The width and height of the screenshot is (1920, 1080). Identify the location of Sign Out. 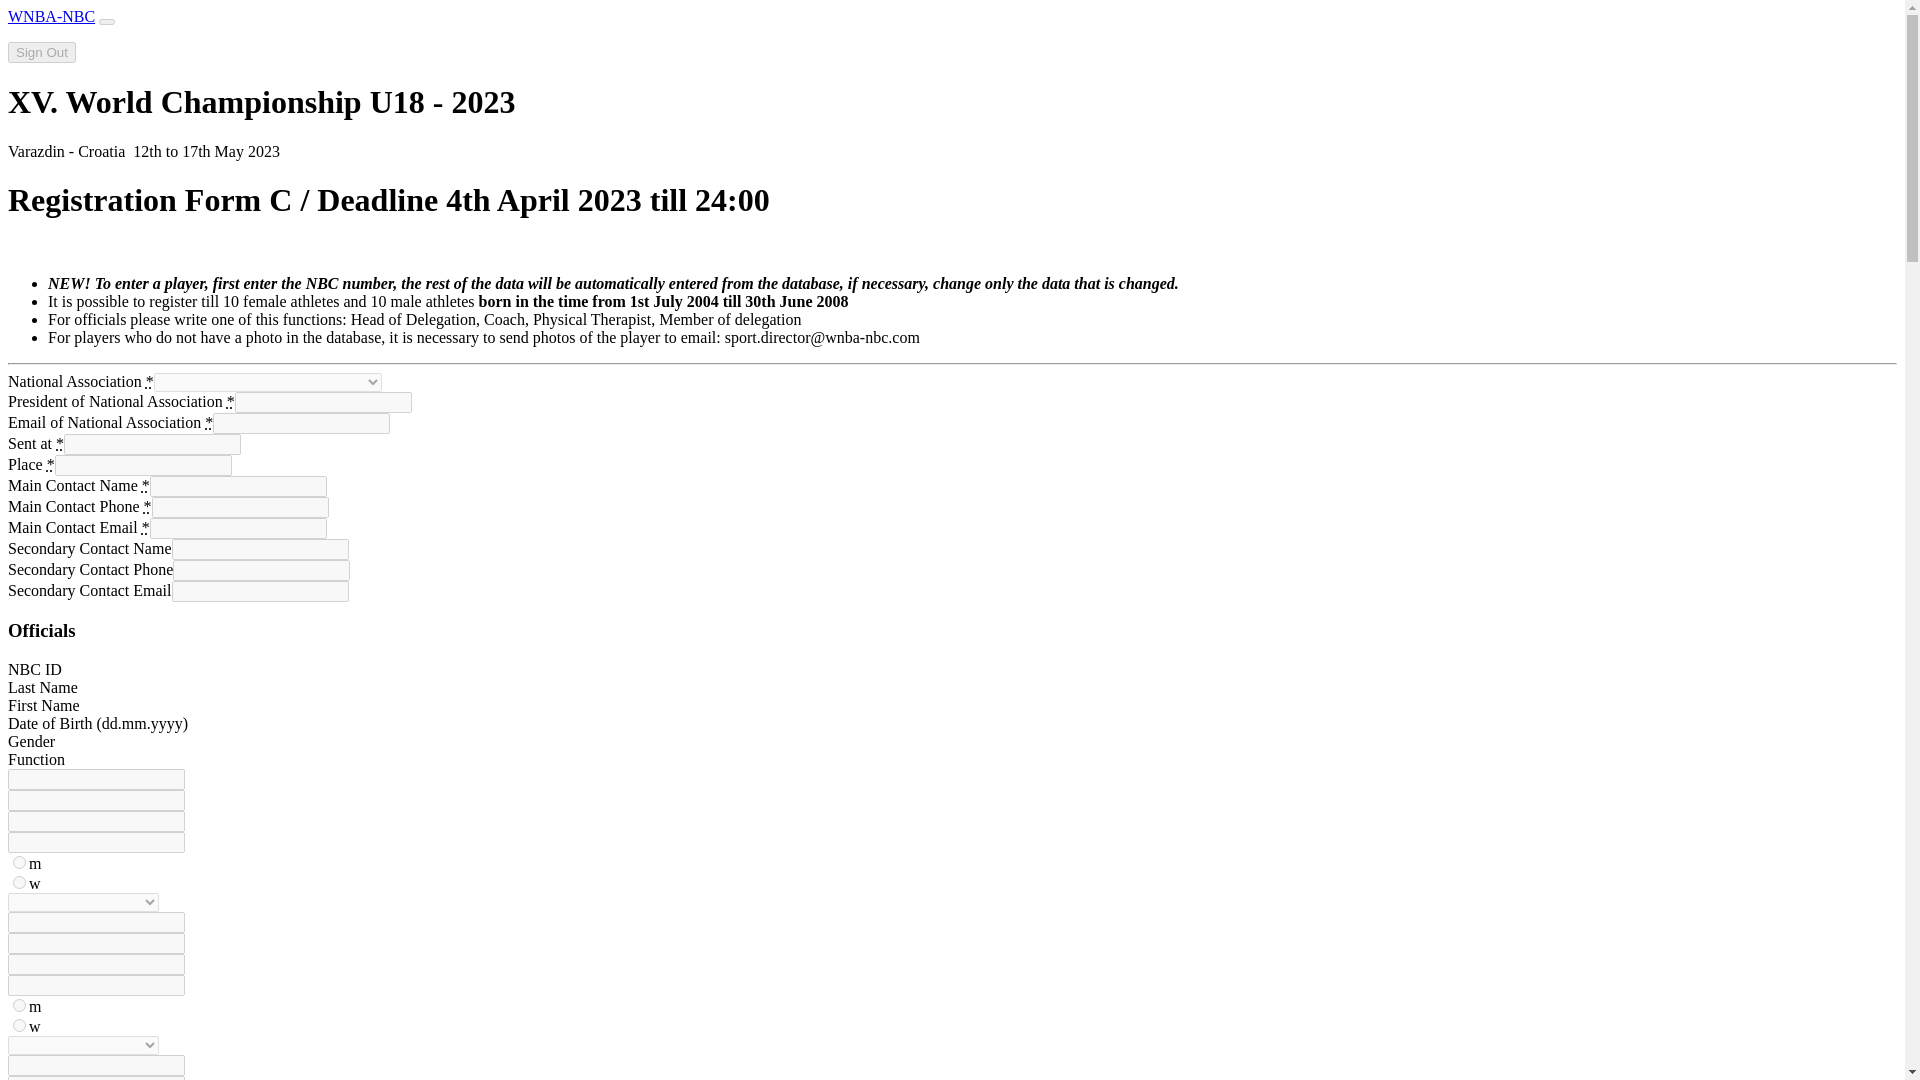
(42, 52).